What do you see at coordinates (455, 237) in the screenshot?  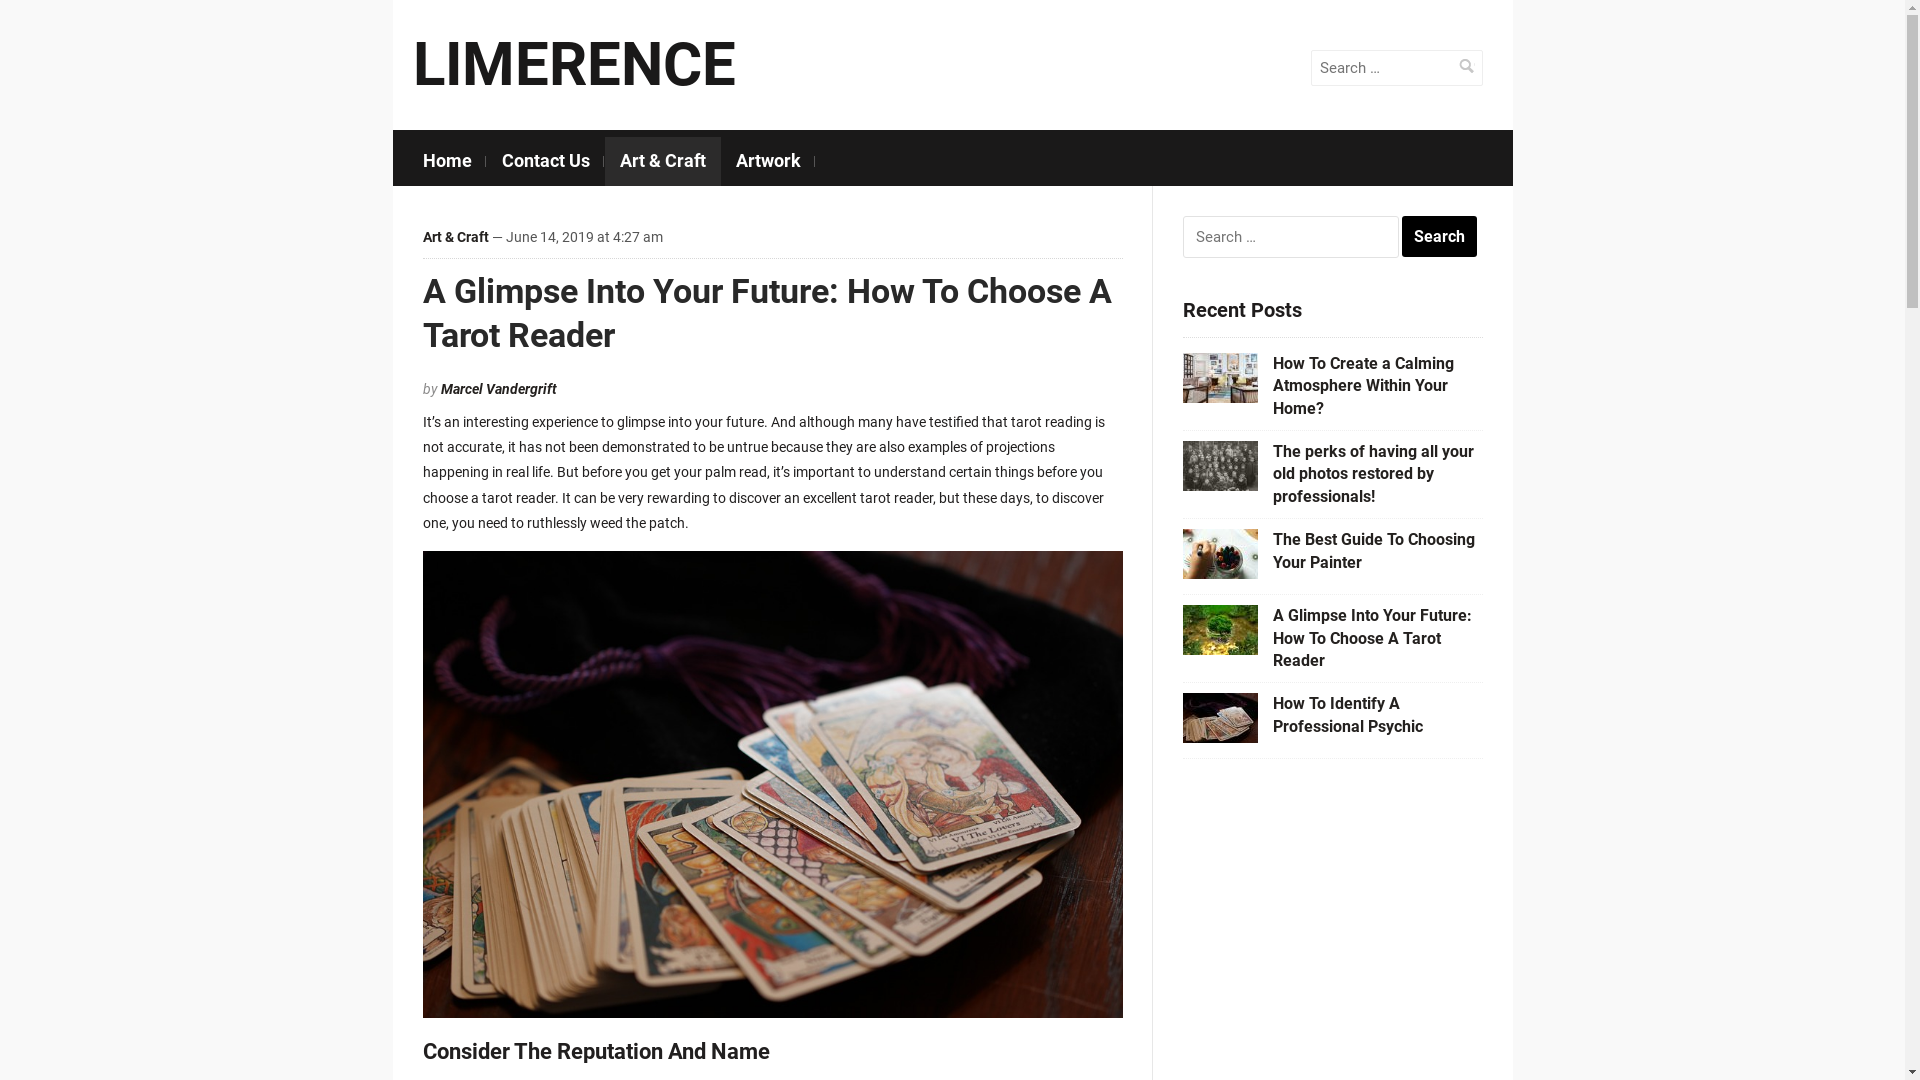 I see `Art & Craft` at bounding box center [455, 237].